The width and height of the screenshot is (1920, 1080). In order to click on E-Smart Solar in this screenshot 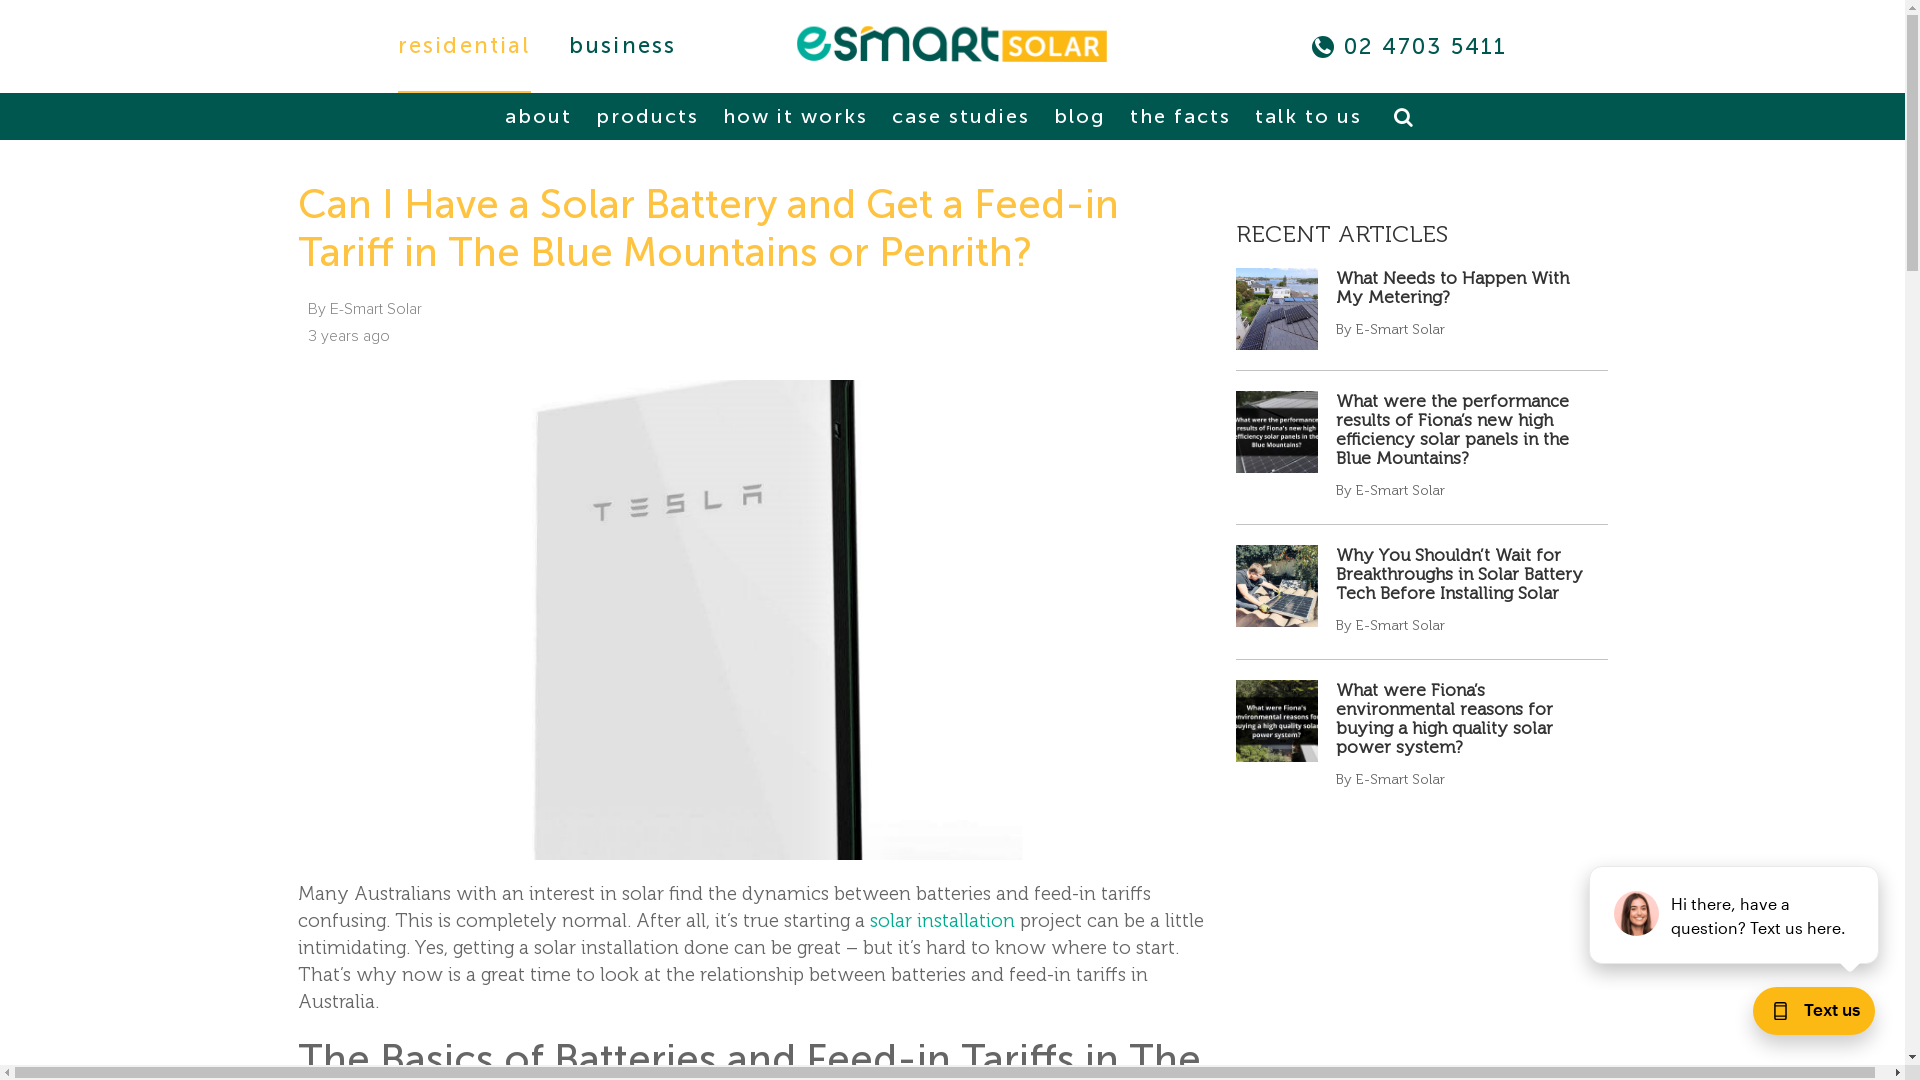, I will do `click(952, 44)`.